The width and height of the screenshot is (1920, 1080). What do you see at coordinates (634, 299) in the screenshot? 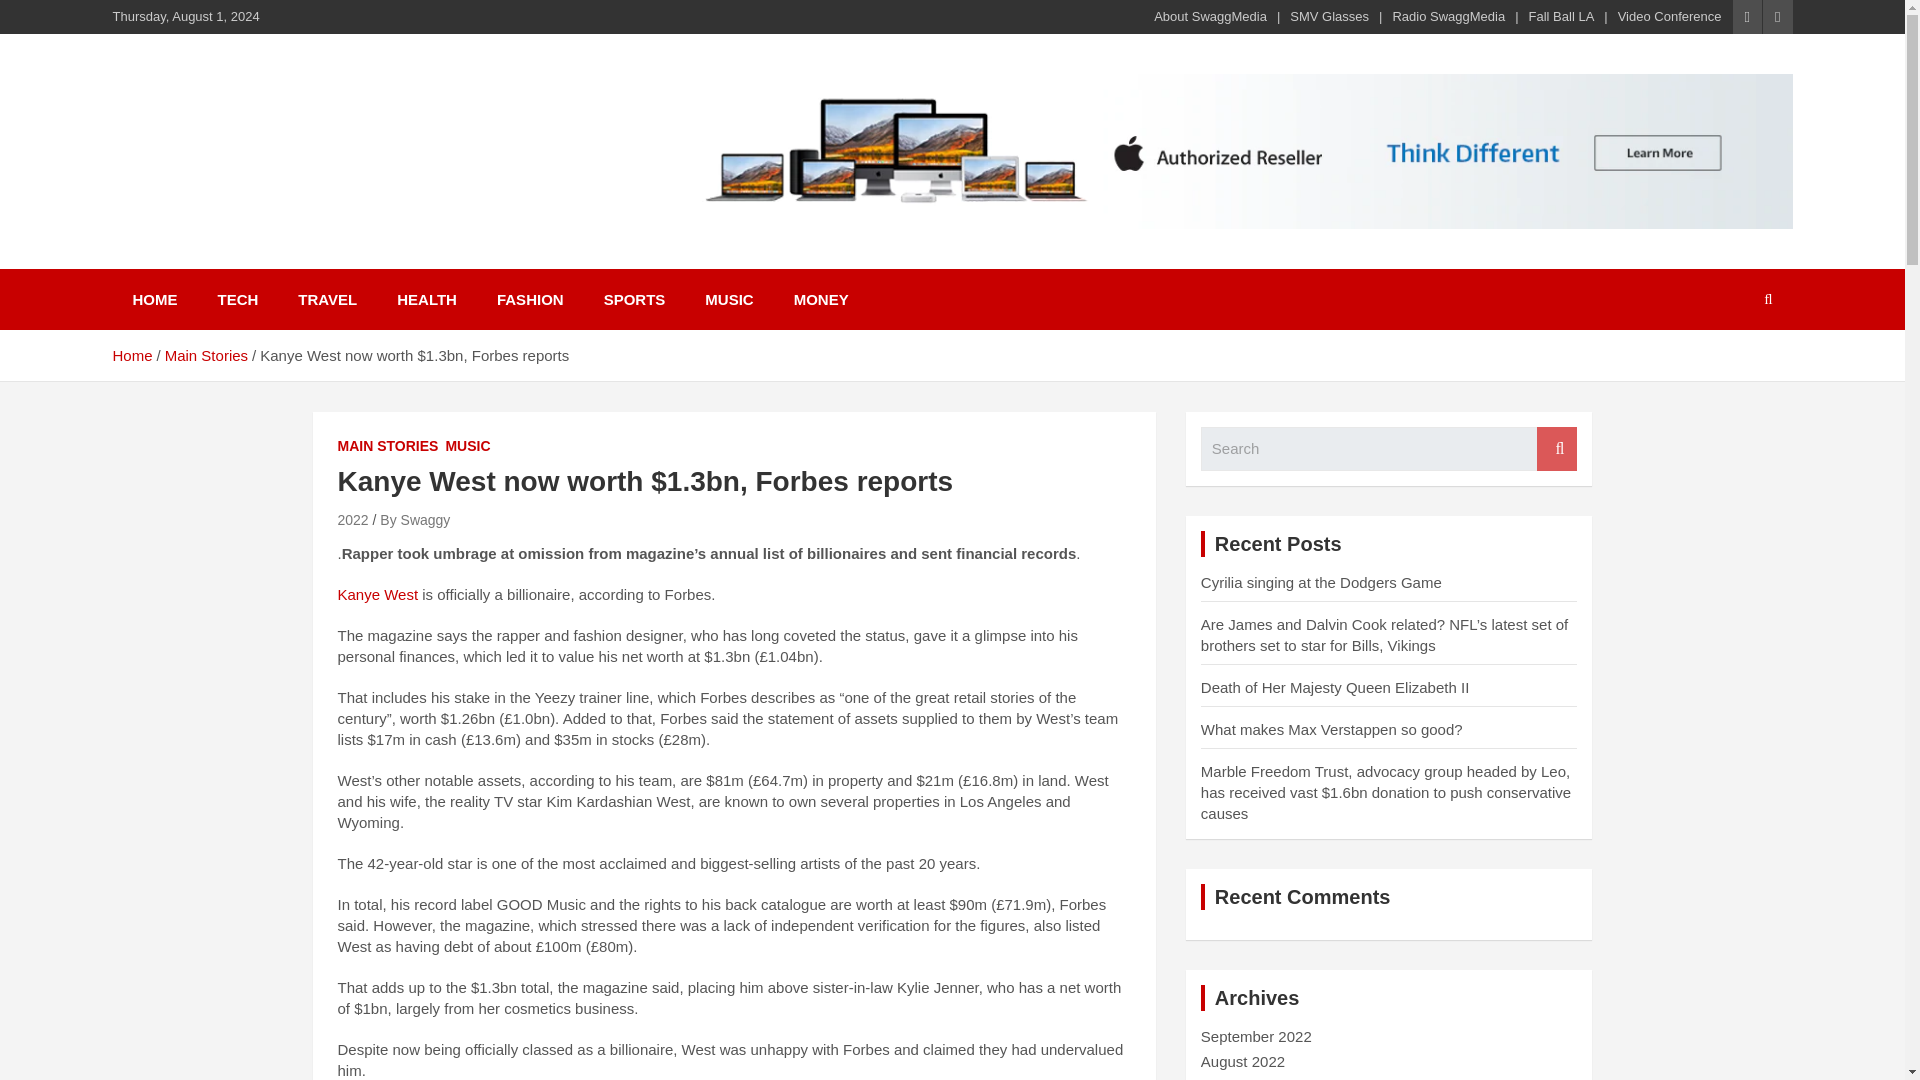
I see `SPORTS` at bounding box center [634, 299].